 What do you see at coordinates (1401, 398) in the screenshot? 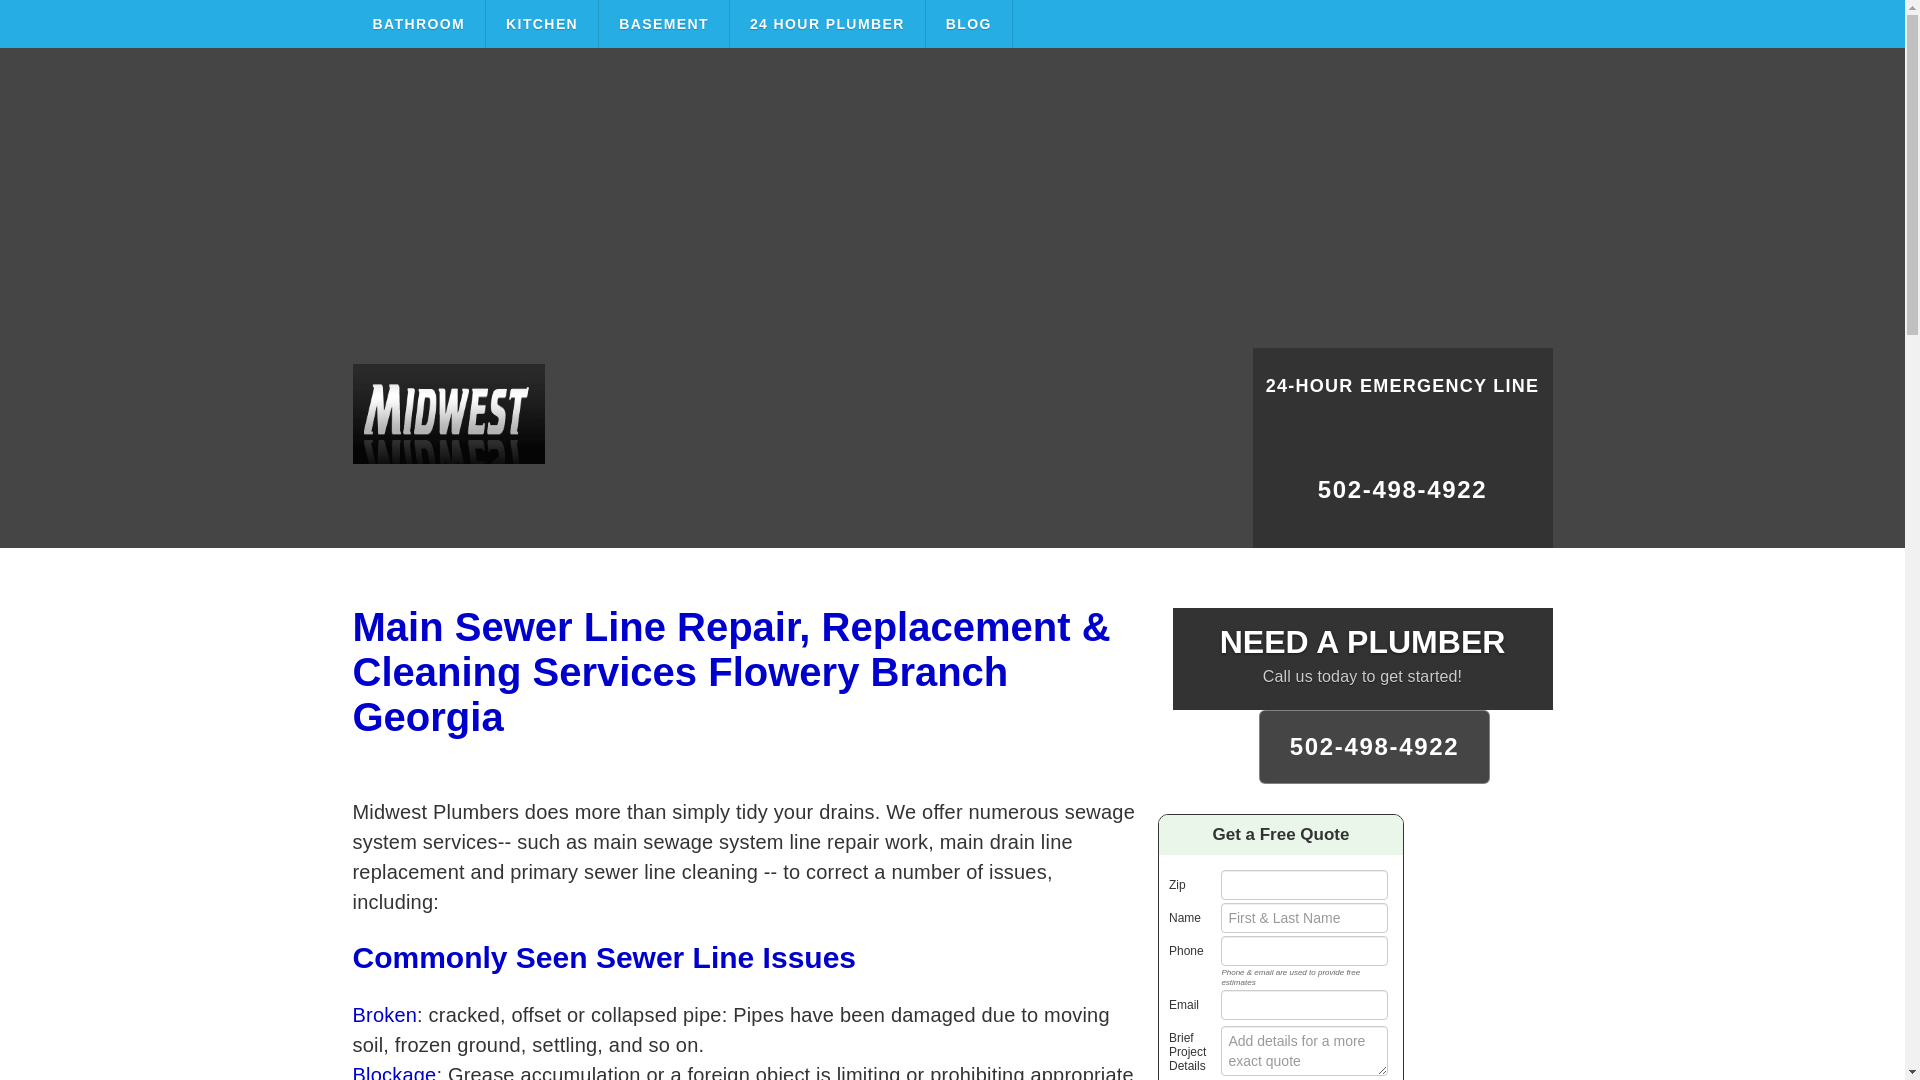
I see `24-HOUR EMERGENCY LINE` at bounding box center [1401, 398].